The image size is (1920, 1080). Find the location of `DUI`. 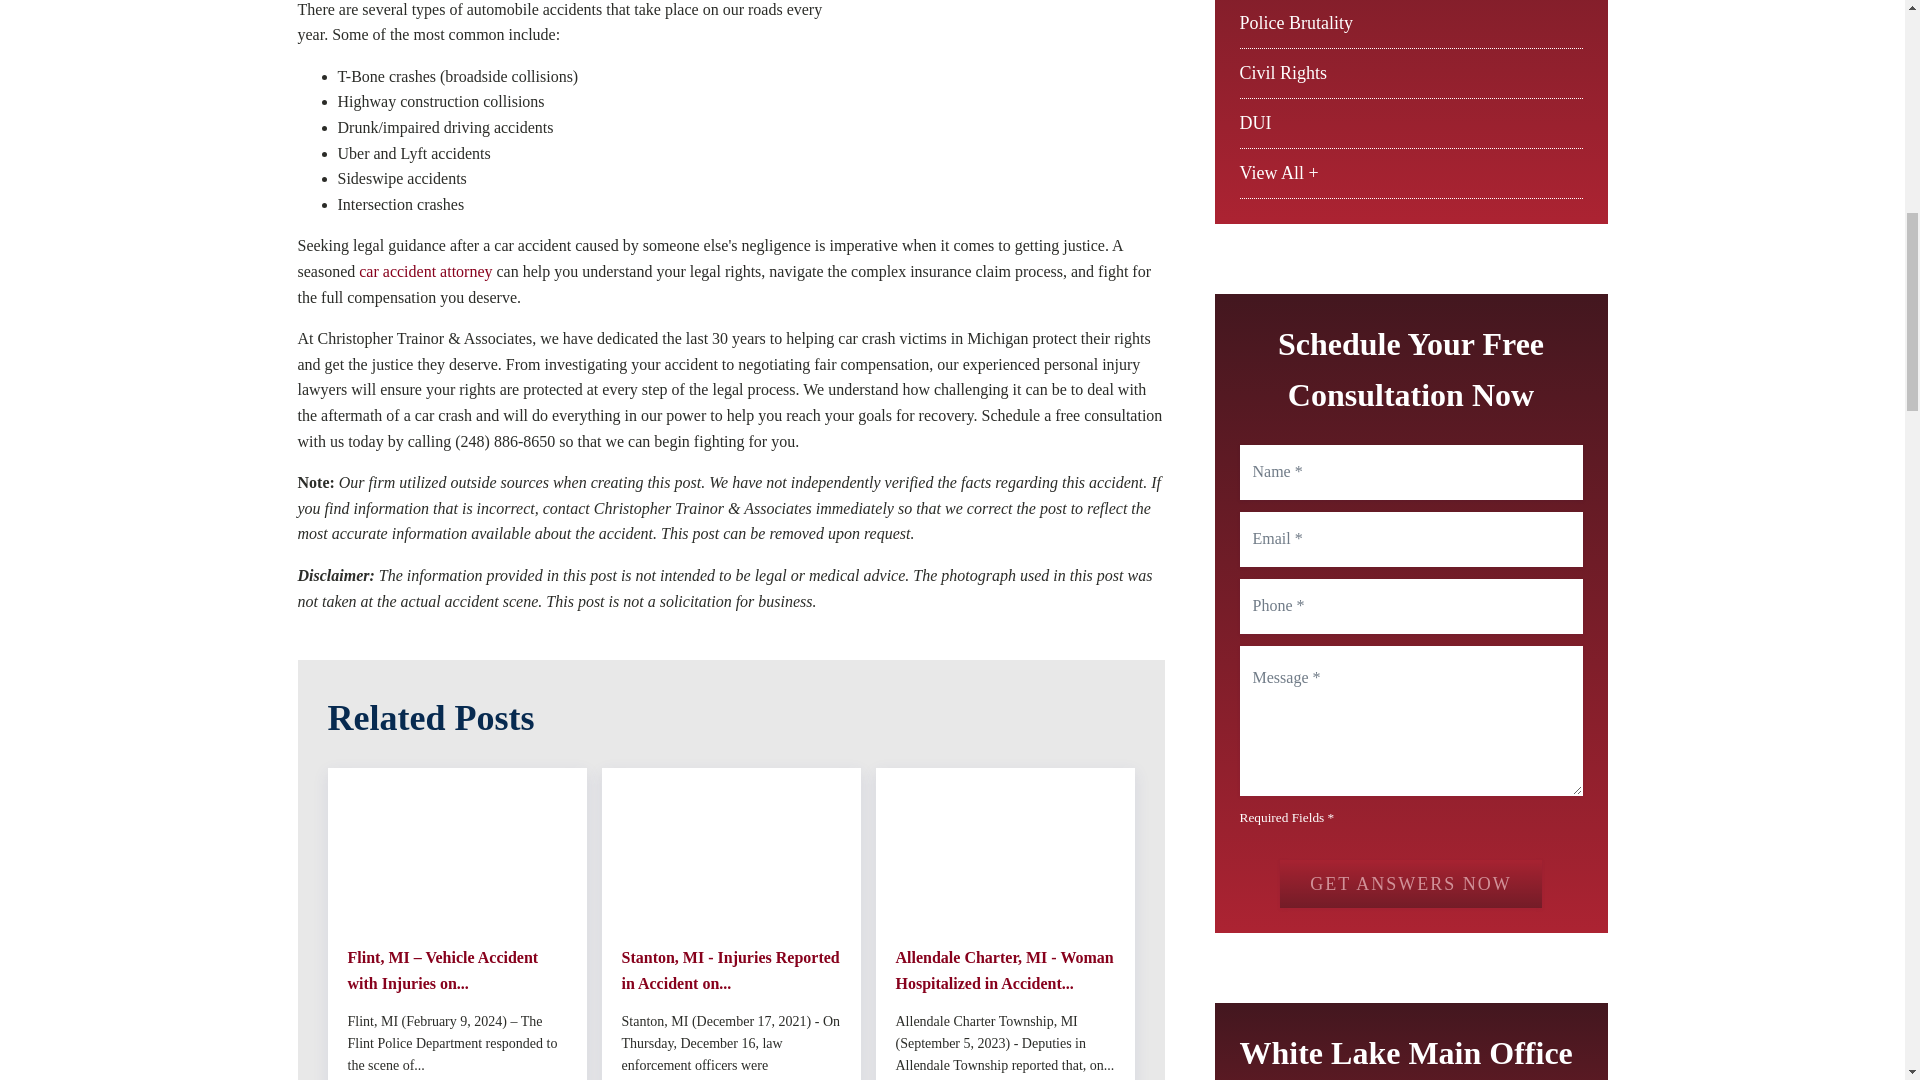

DUI is located at coordinates (1256, 122).